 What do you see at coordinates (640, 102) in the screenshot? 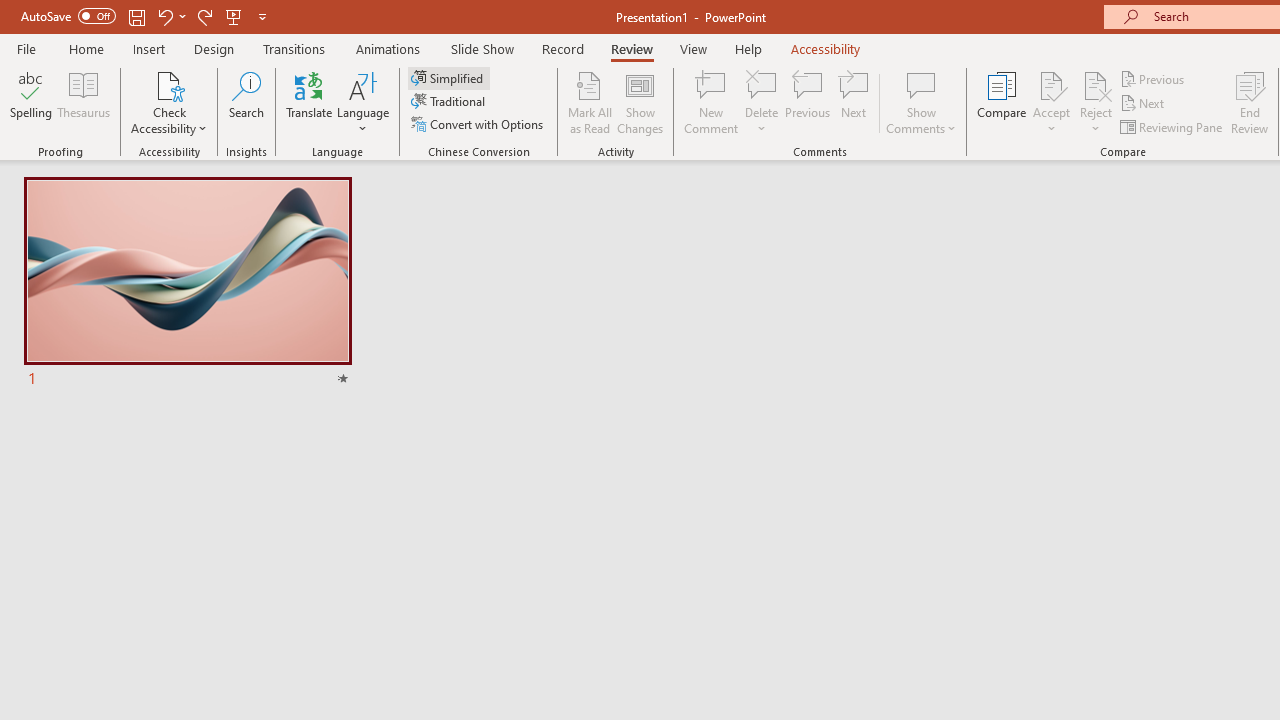
I see `Show Changes` at bounding box center [640, 102].